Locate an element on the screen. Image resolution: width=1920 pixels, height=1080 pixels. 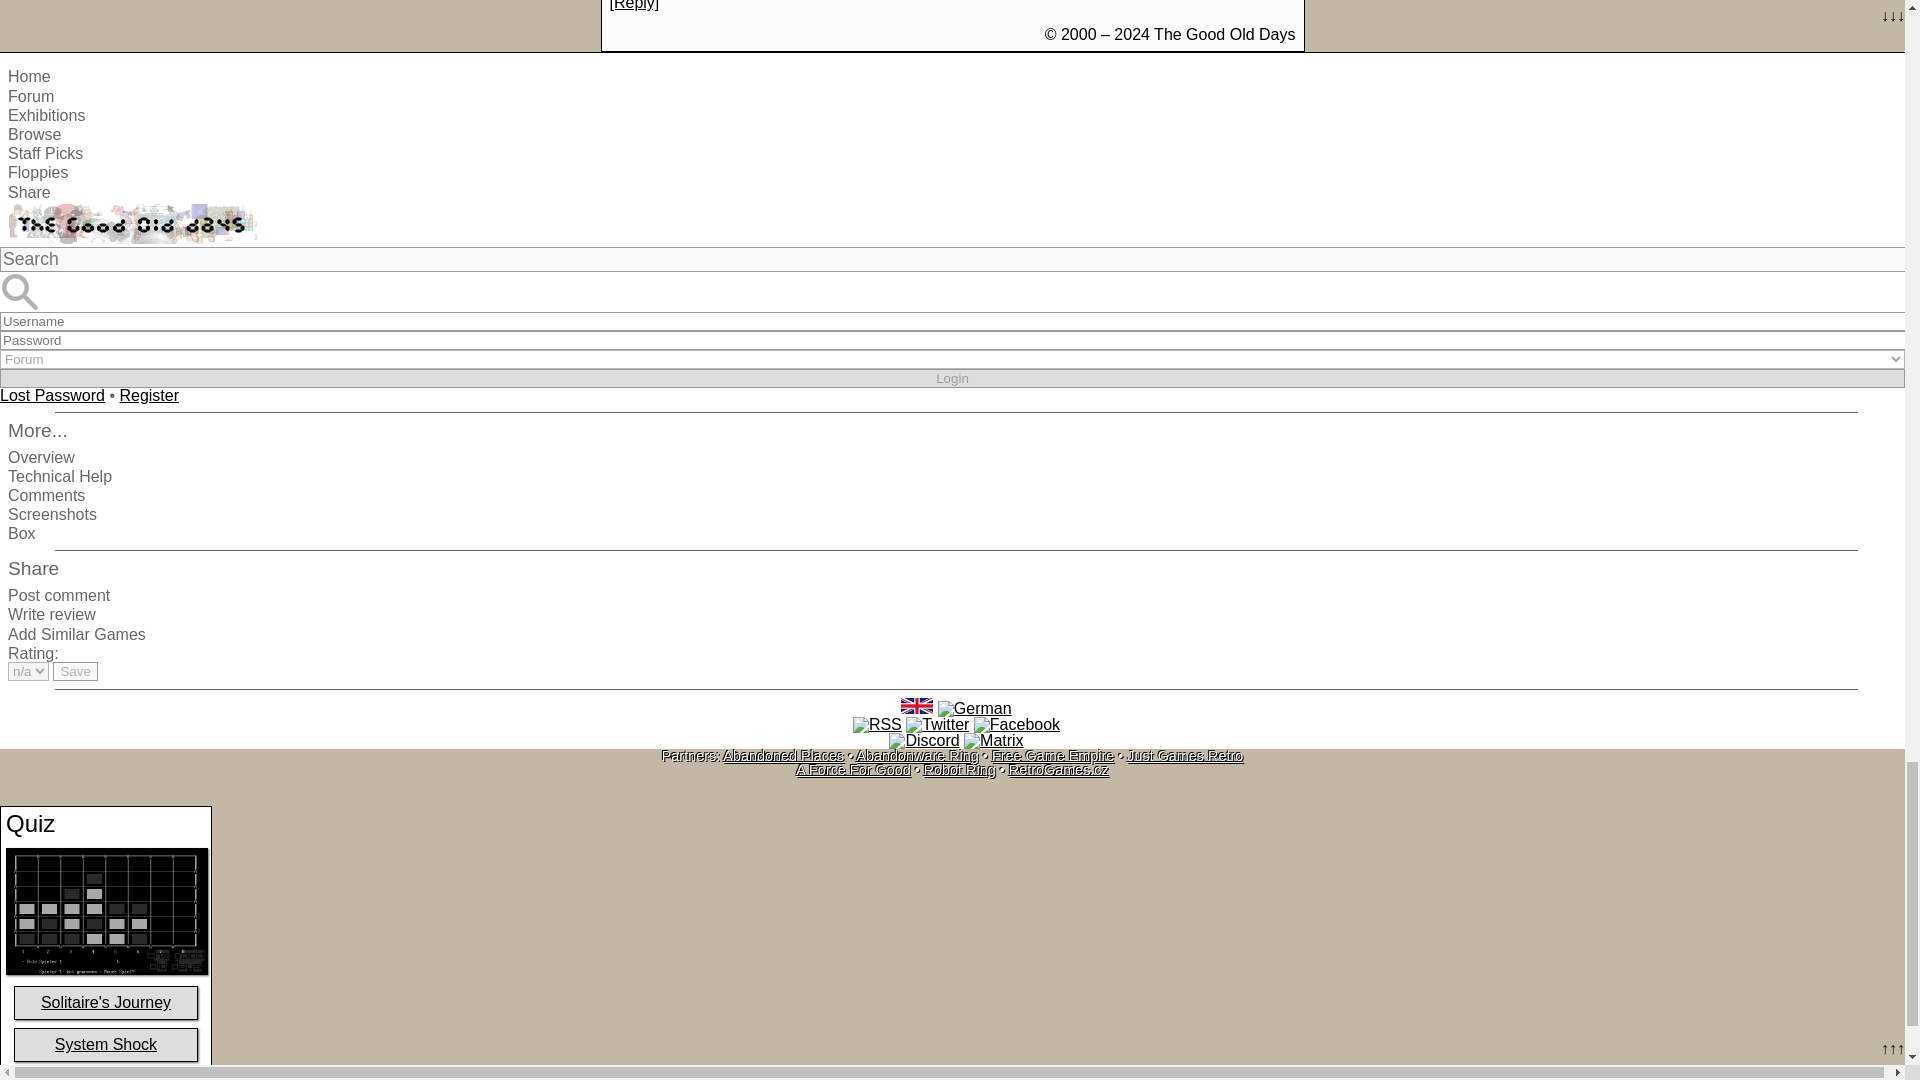
Lost Password is located at coordinates (52, 394).